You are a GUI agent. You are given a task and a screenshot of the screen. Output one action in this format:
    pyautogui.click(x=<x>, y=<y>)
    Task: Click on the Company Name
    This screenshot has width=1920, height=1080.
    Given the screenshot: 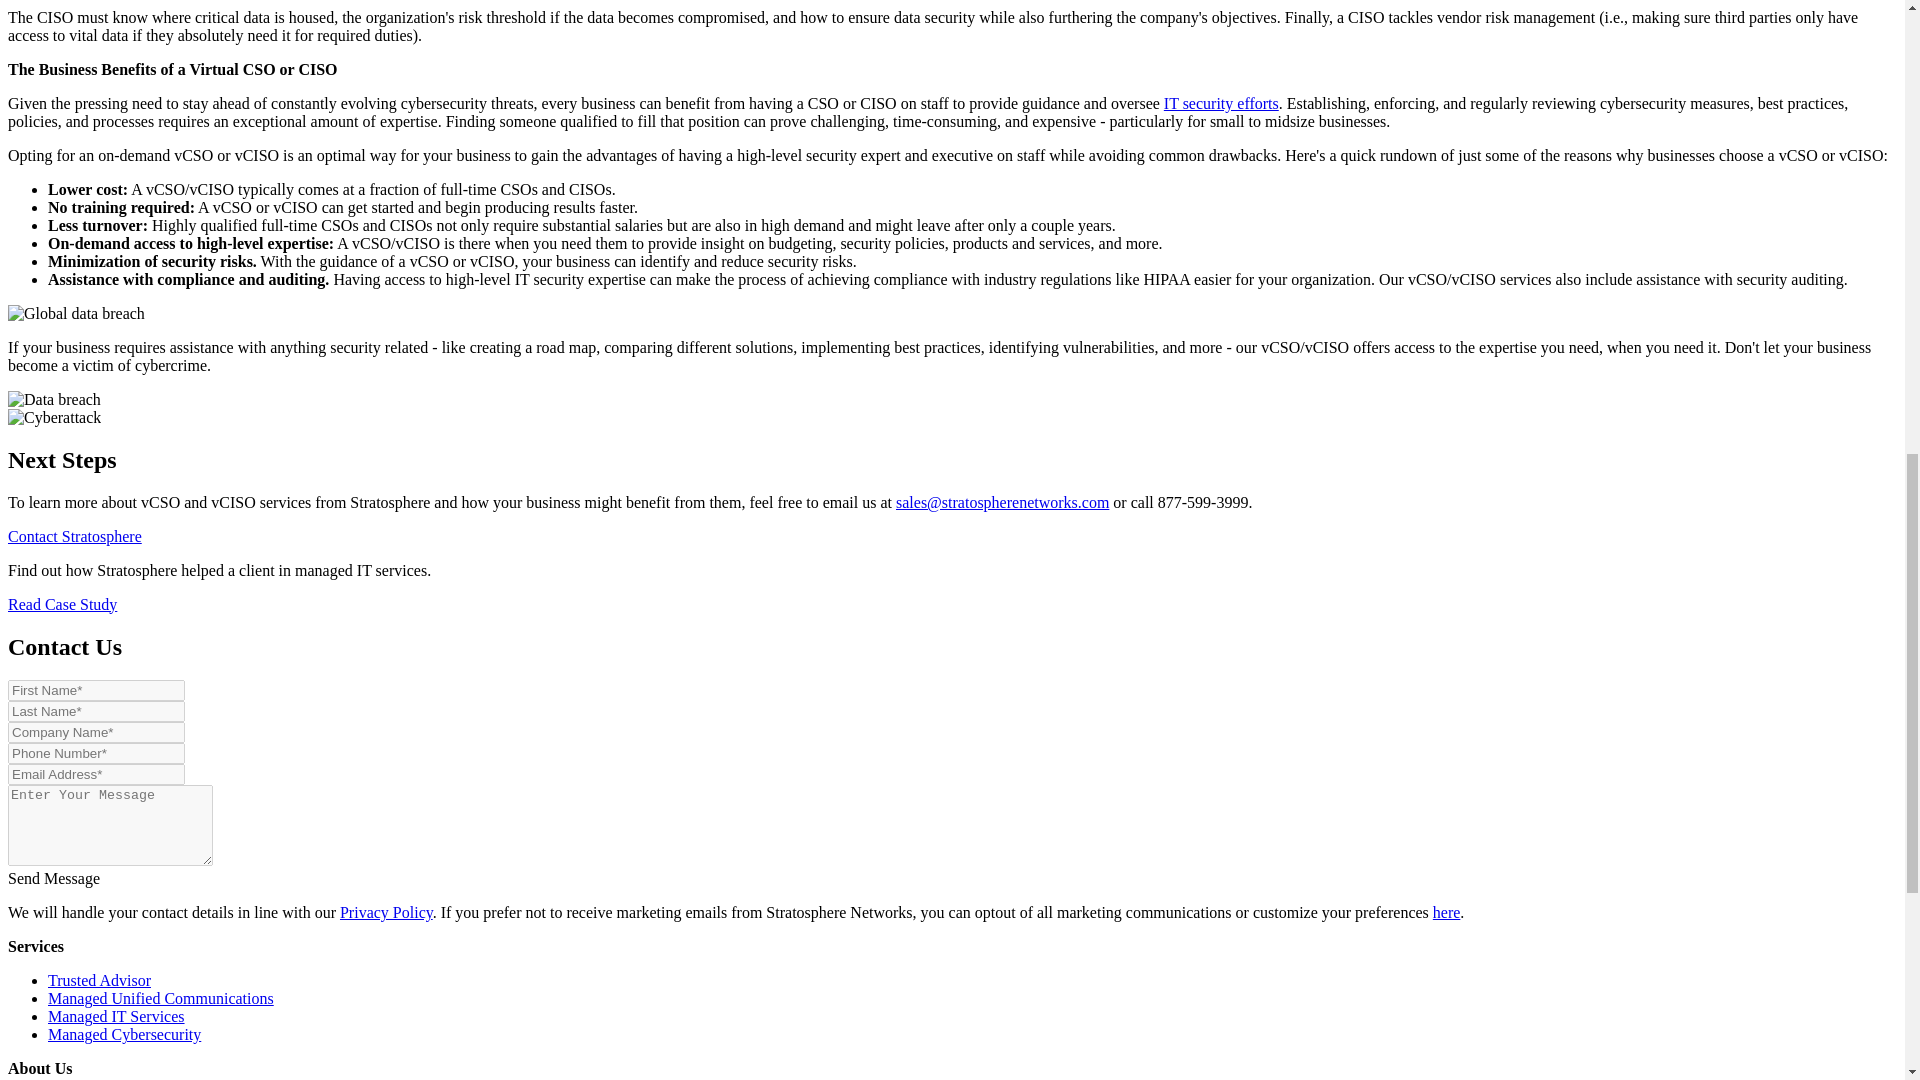 What is the action you would take?
    pyautogui.click(x=96, y=732)
    